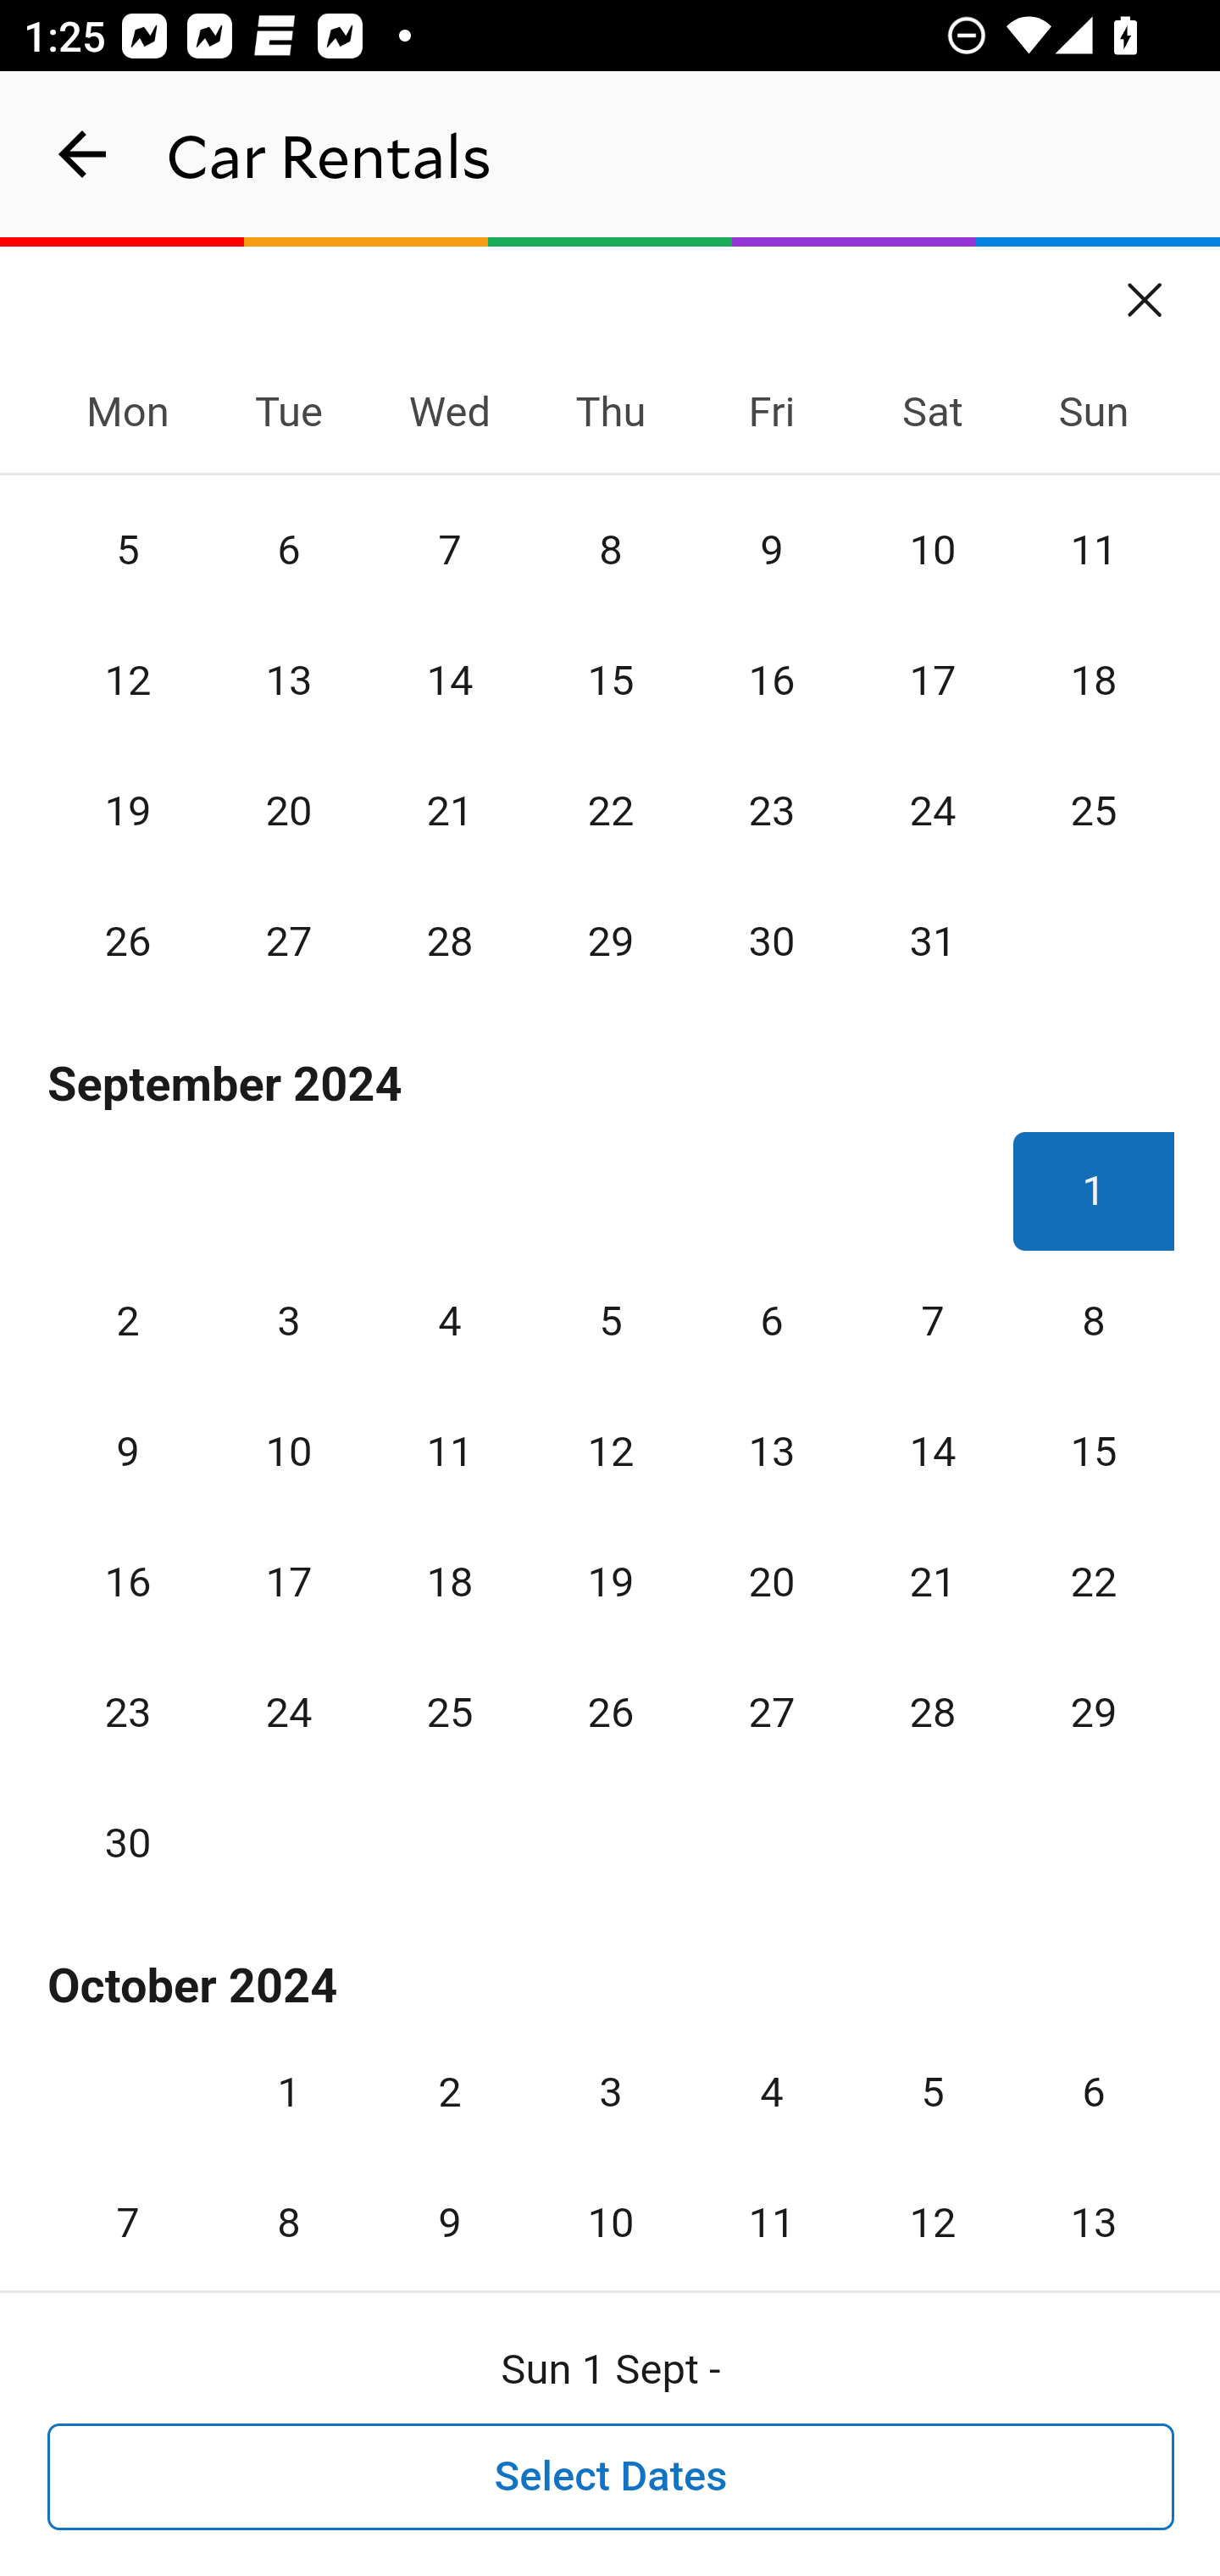  Describe the element at coordinates (772, 1451) in the screenshot. I see `13 September 2024` at that location.